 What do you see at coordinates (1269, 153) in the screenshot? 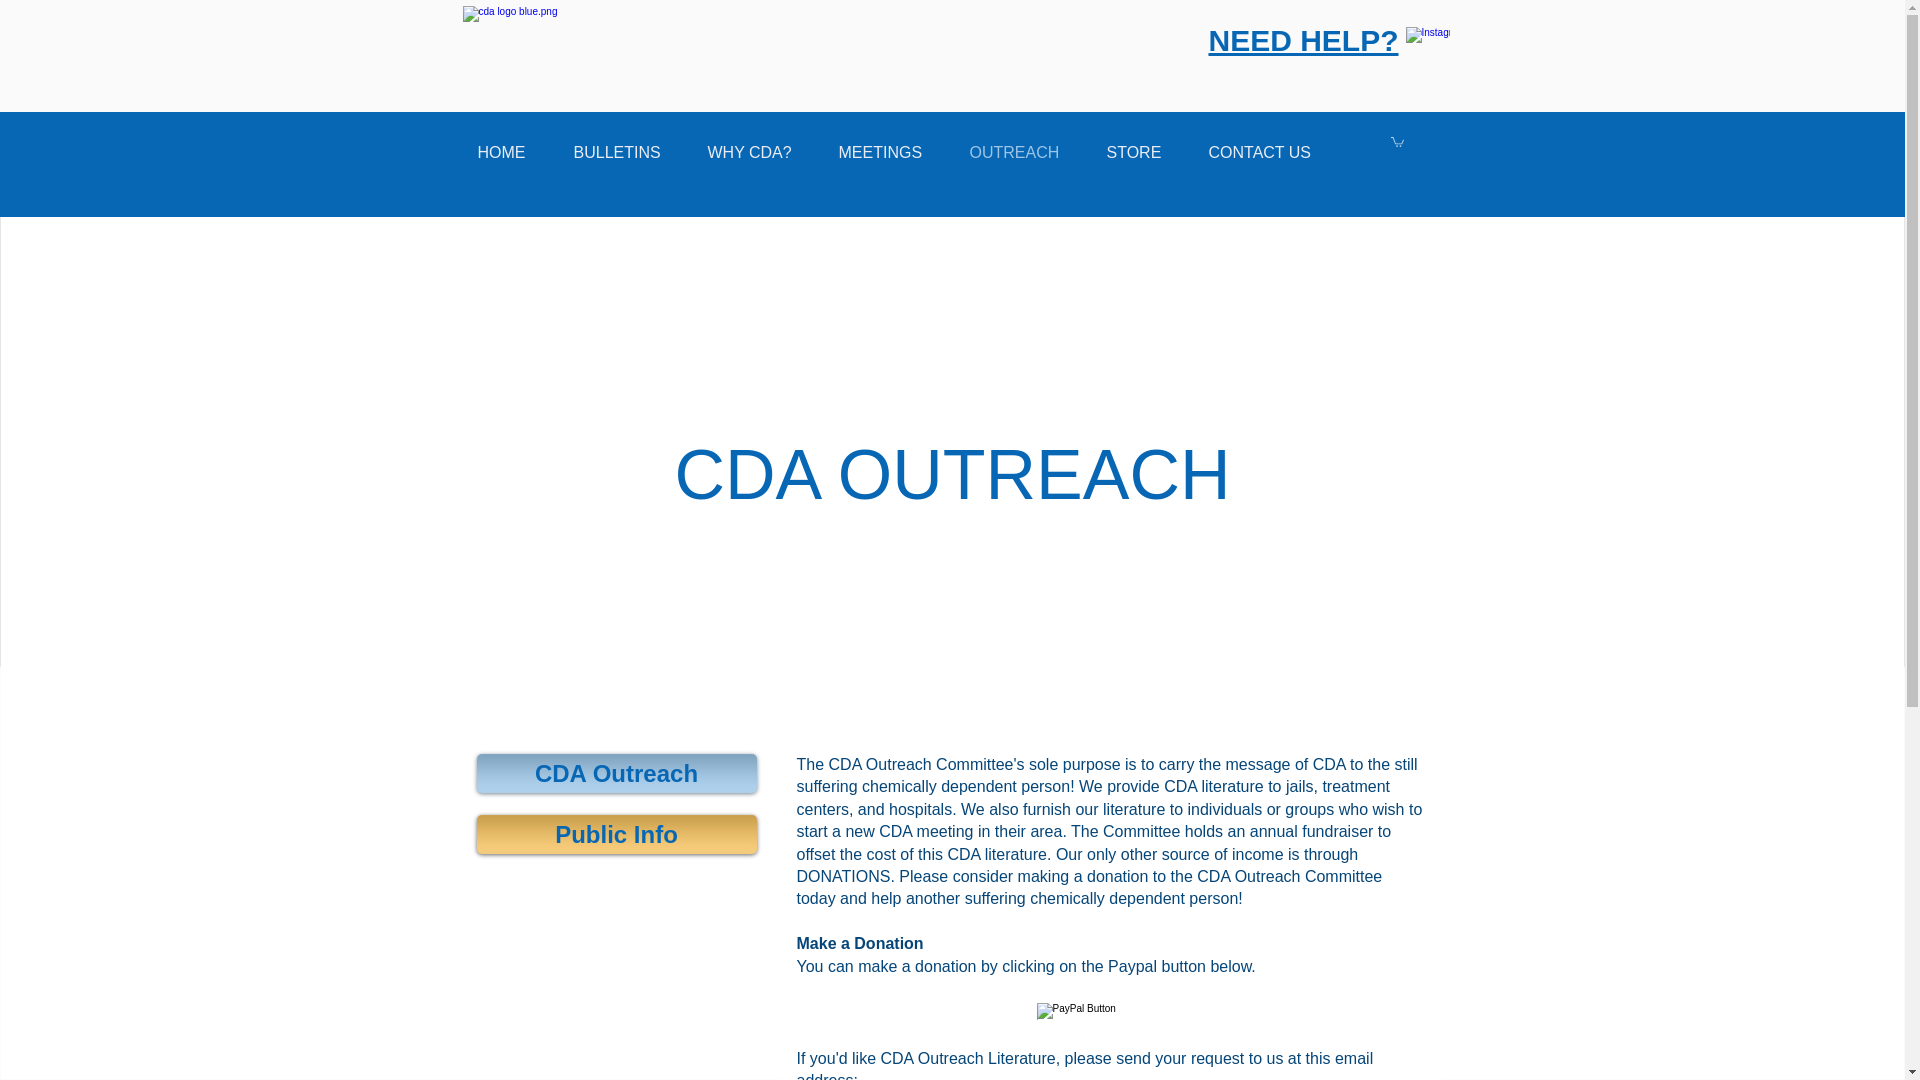
I see `CONTACT US` at bounding box center [1269, 153].